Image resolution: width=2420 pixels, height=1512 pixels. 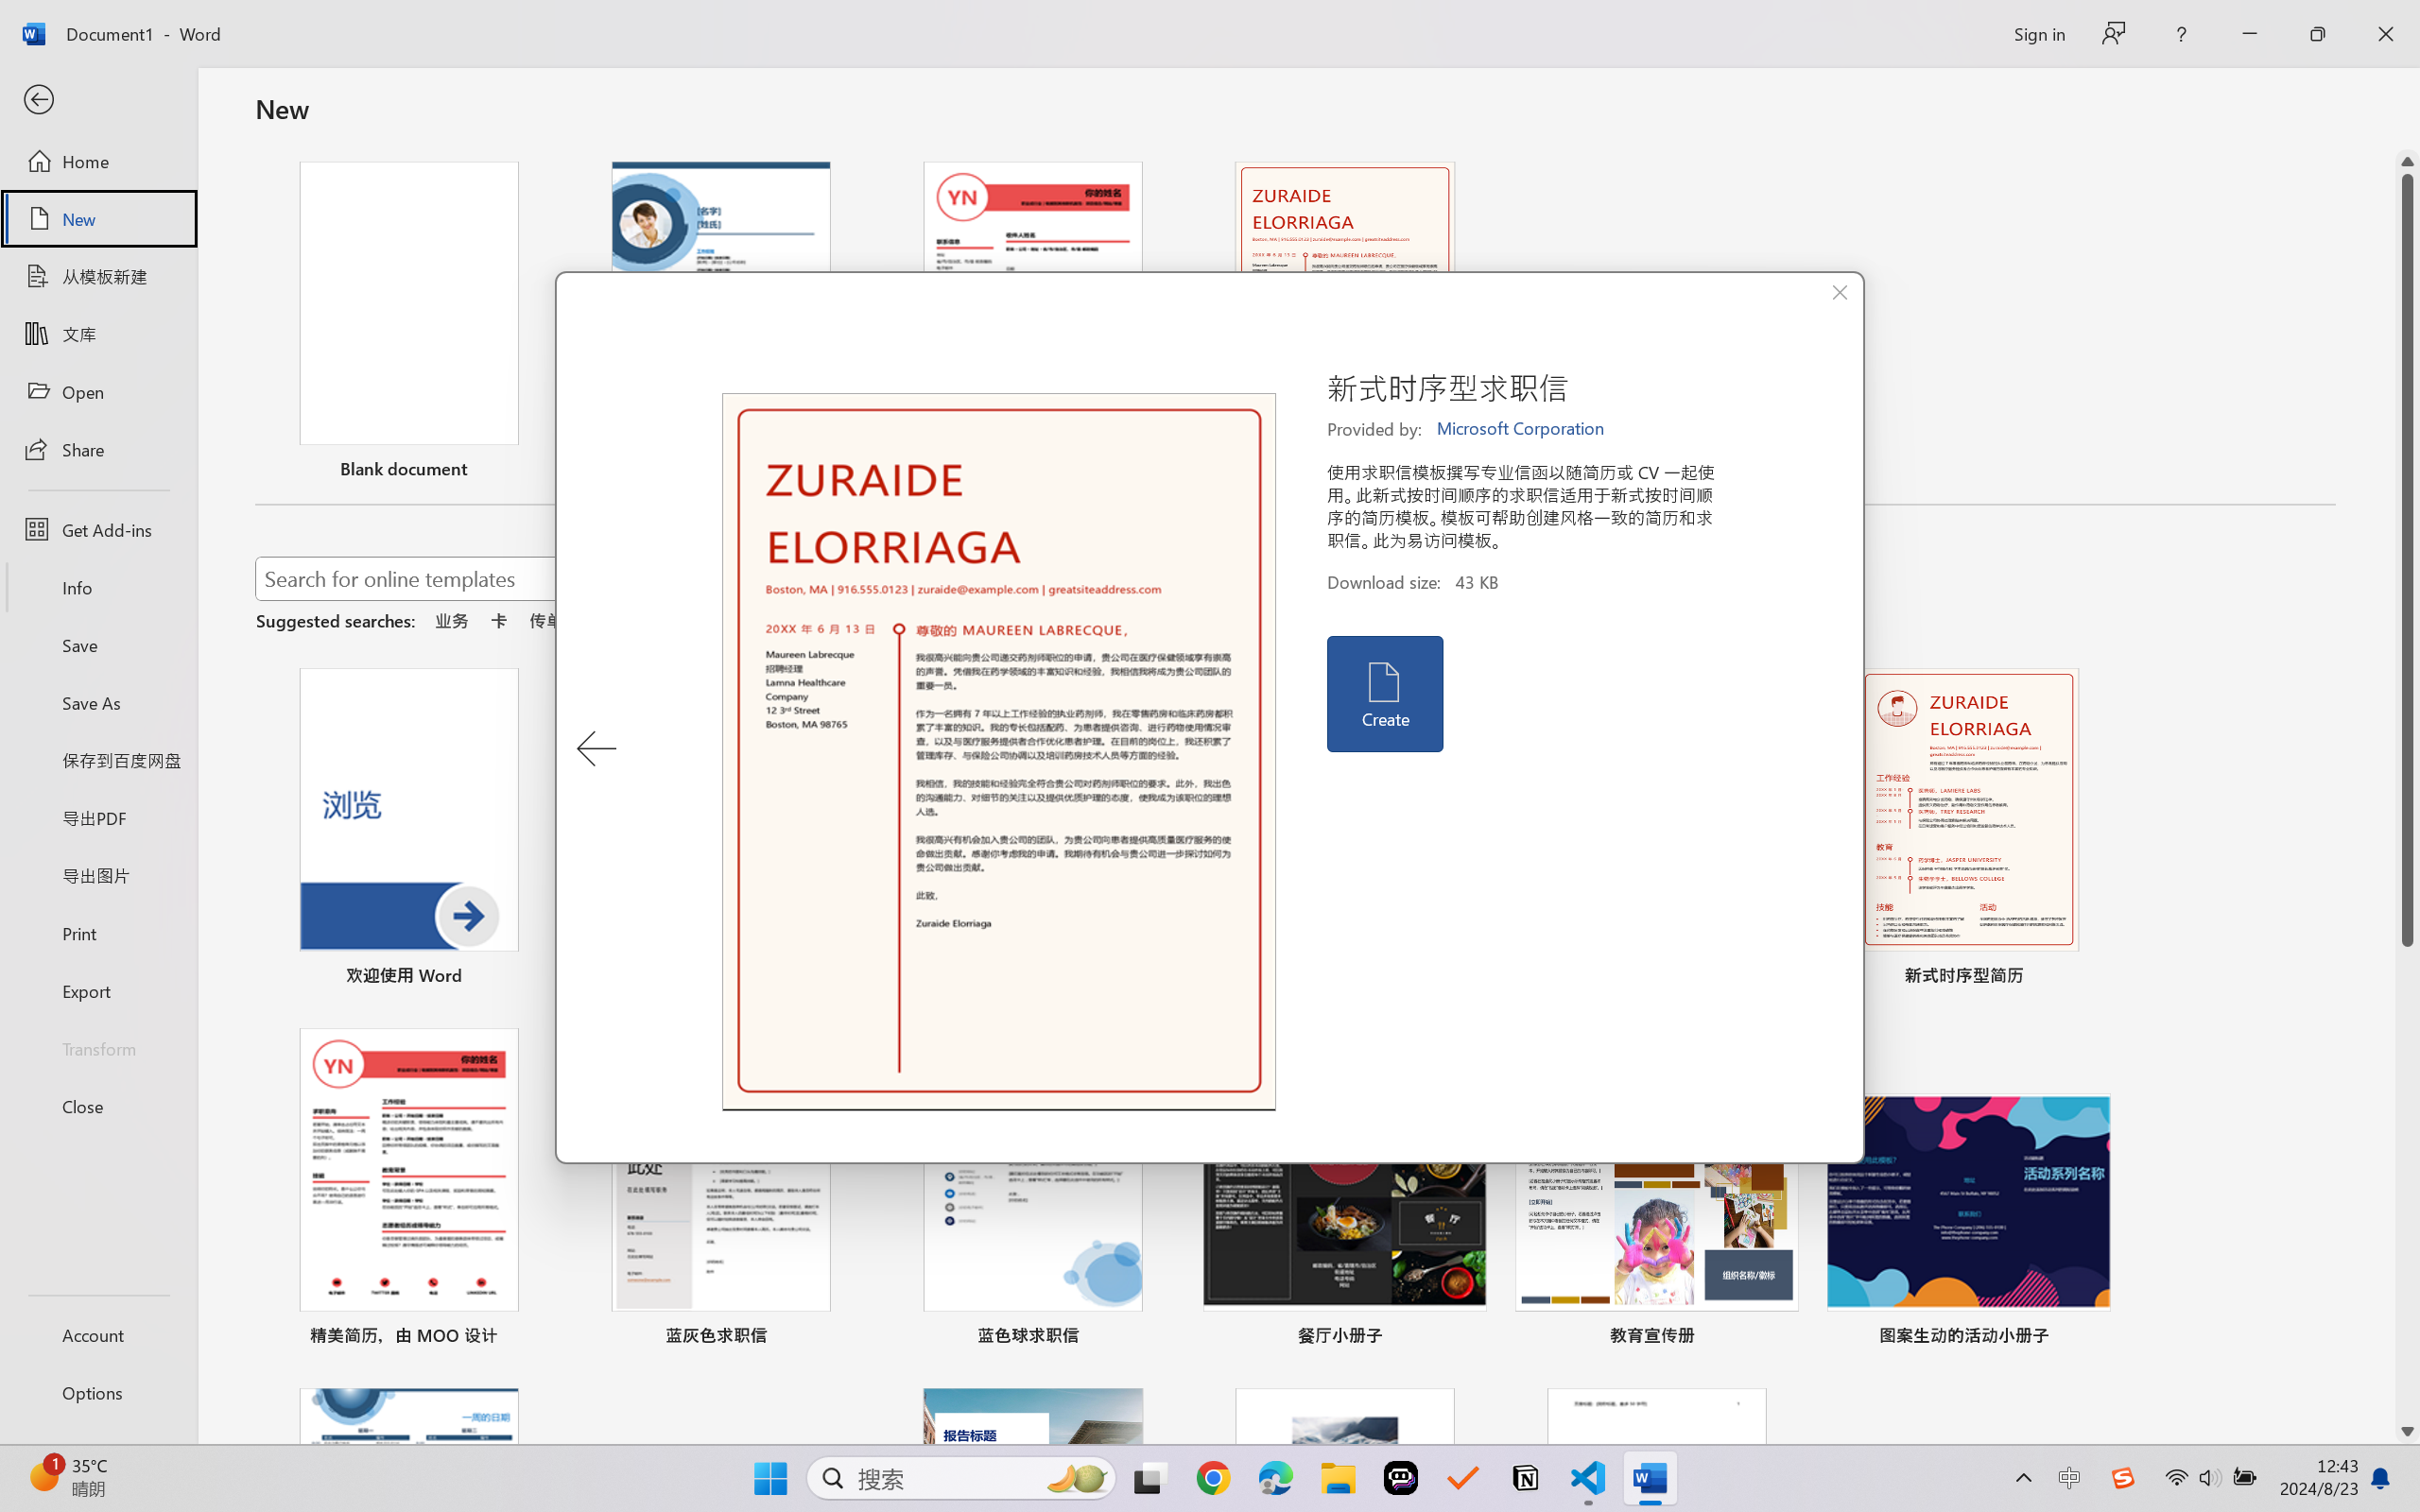 I want to click on Preview, so click(x=999, y=752).